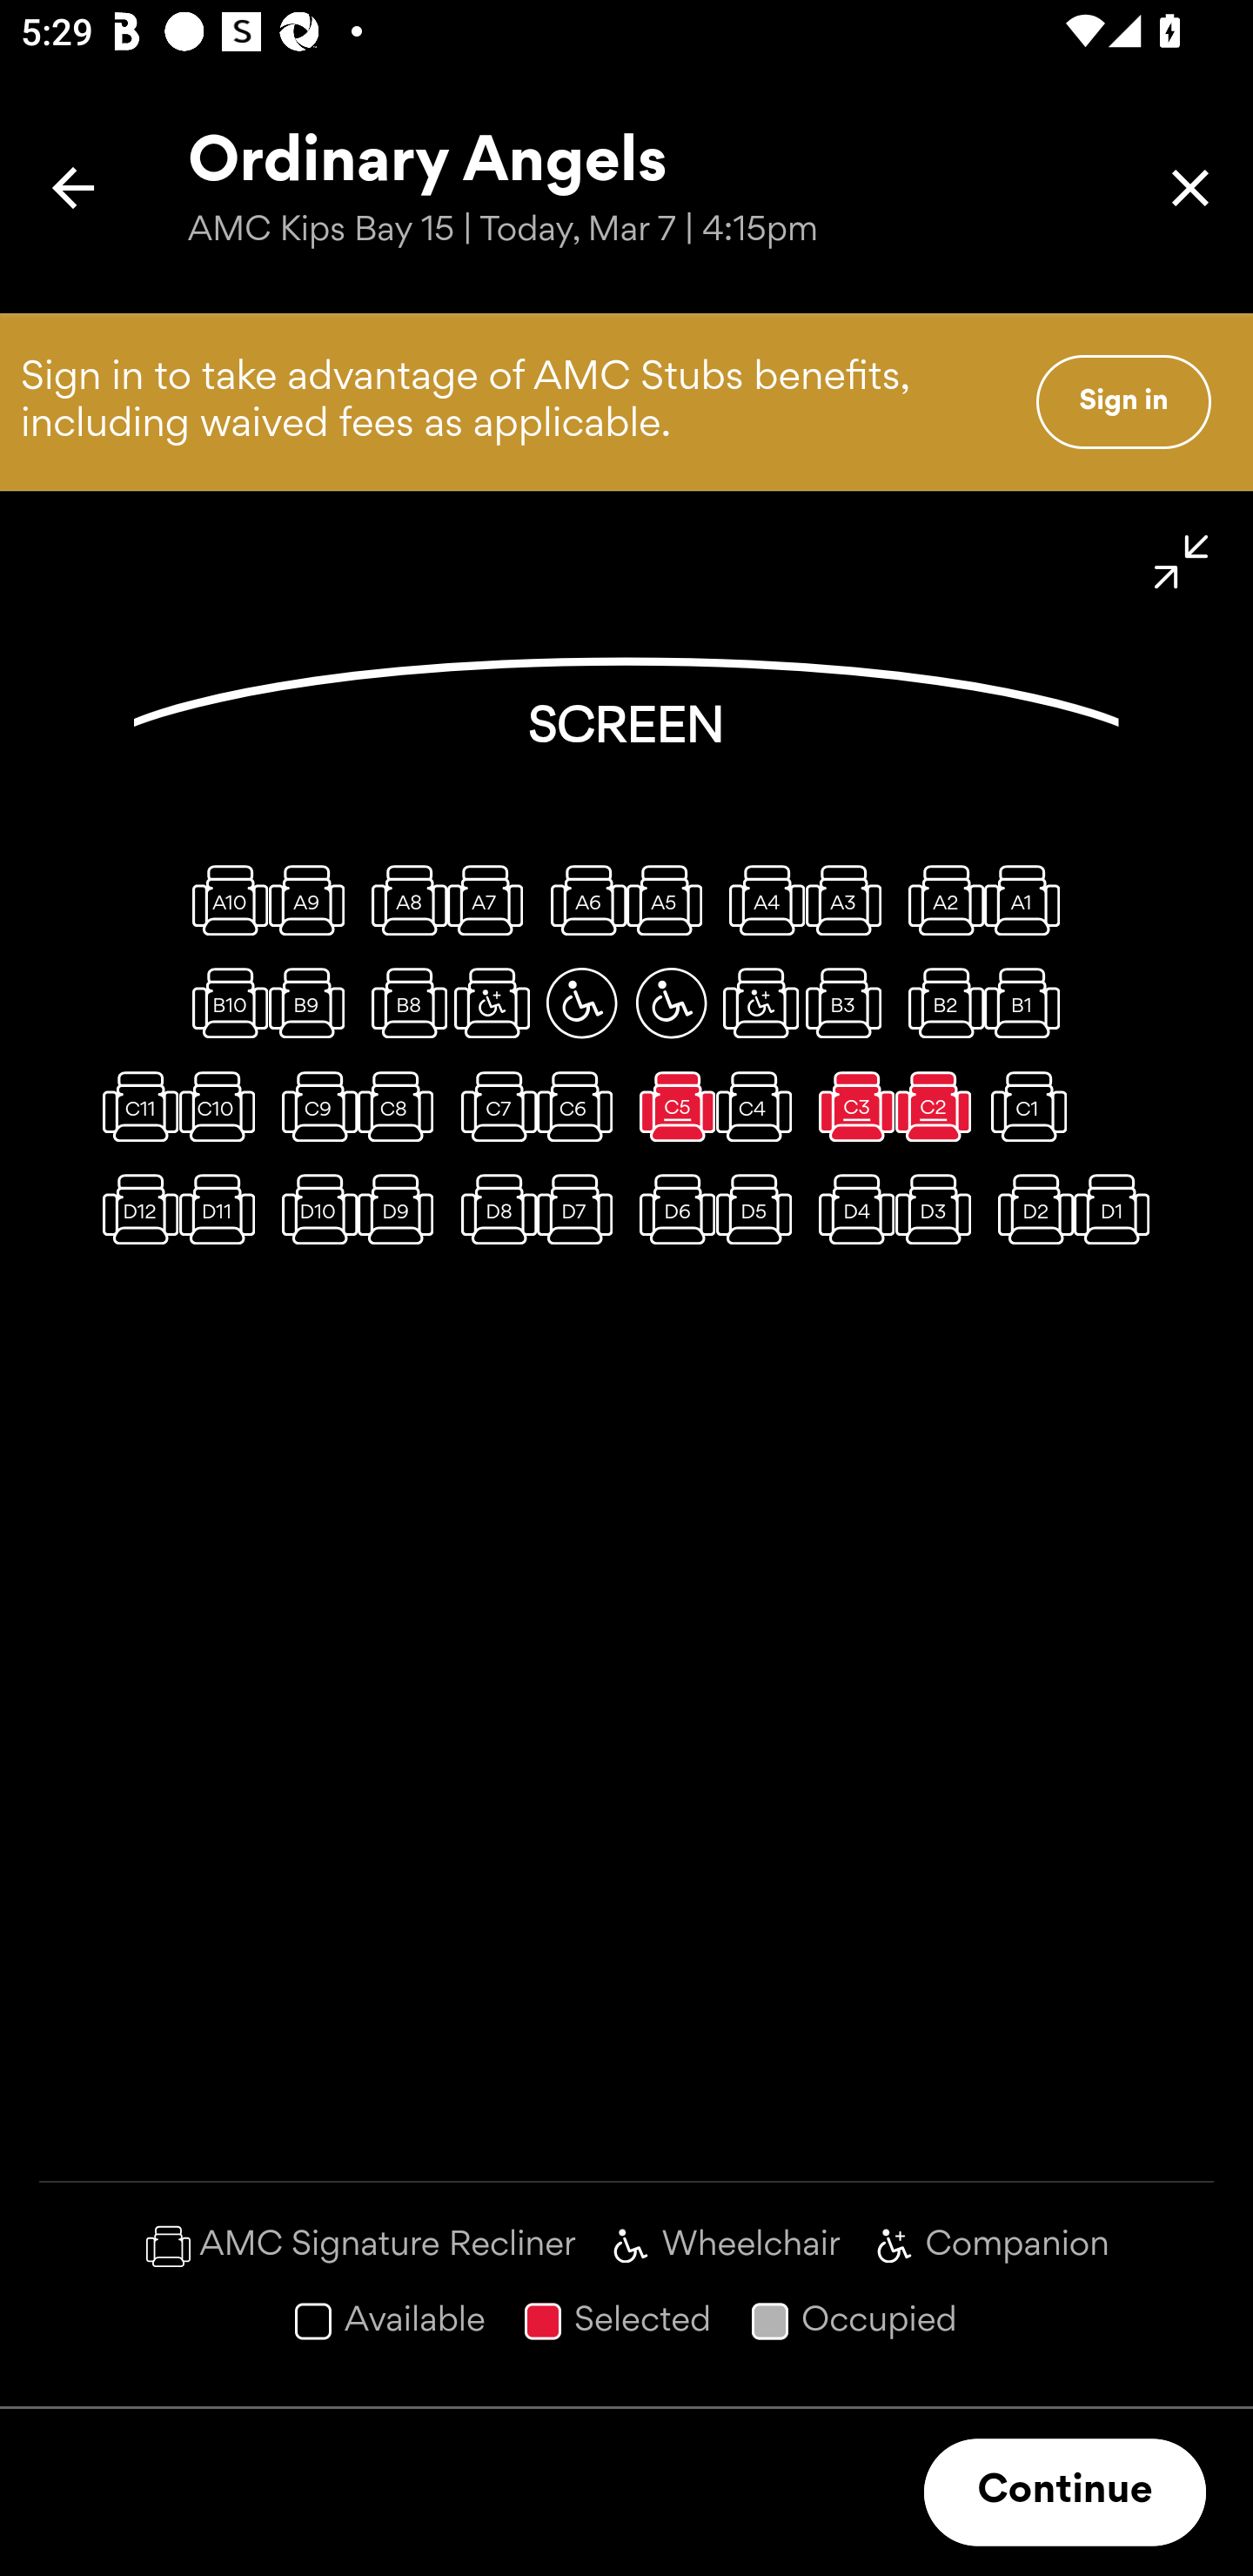  I want to click on Sign in, so click(1123, 401).